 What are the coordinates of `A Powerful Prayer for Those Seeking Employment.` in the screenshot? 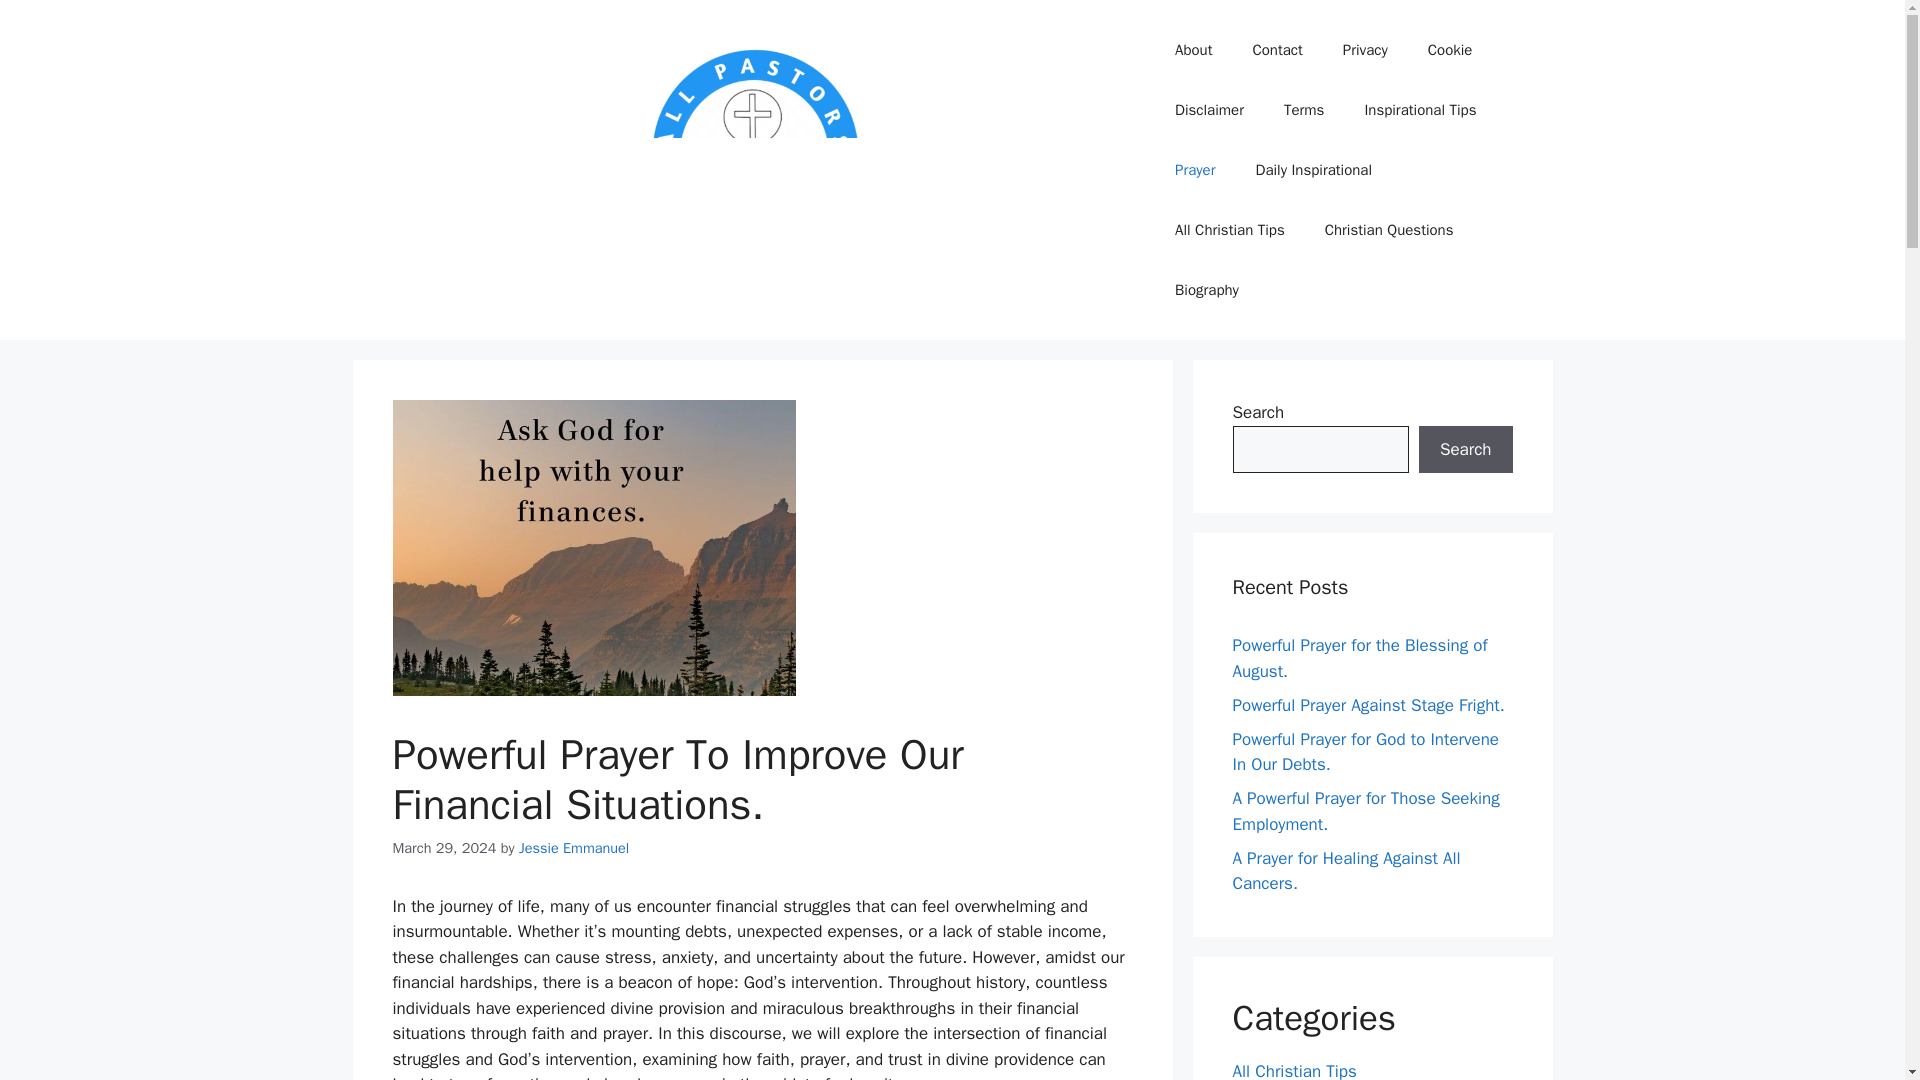 It's located at (1366, 811).